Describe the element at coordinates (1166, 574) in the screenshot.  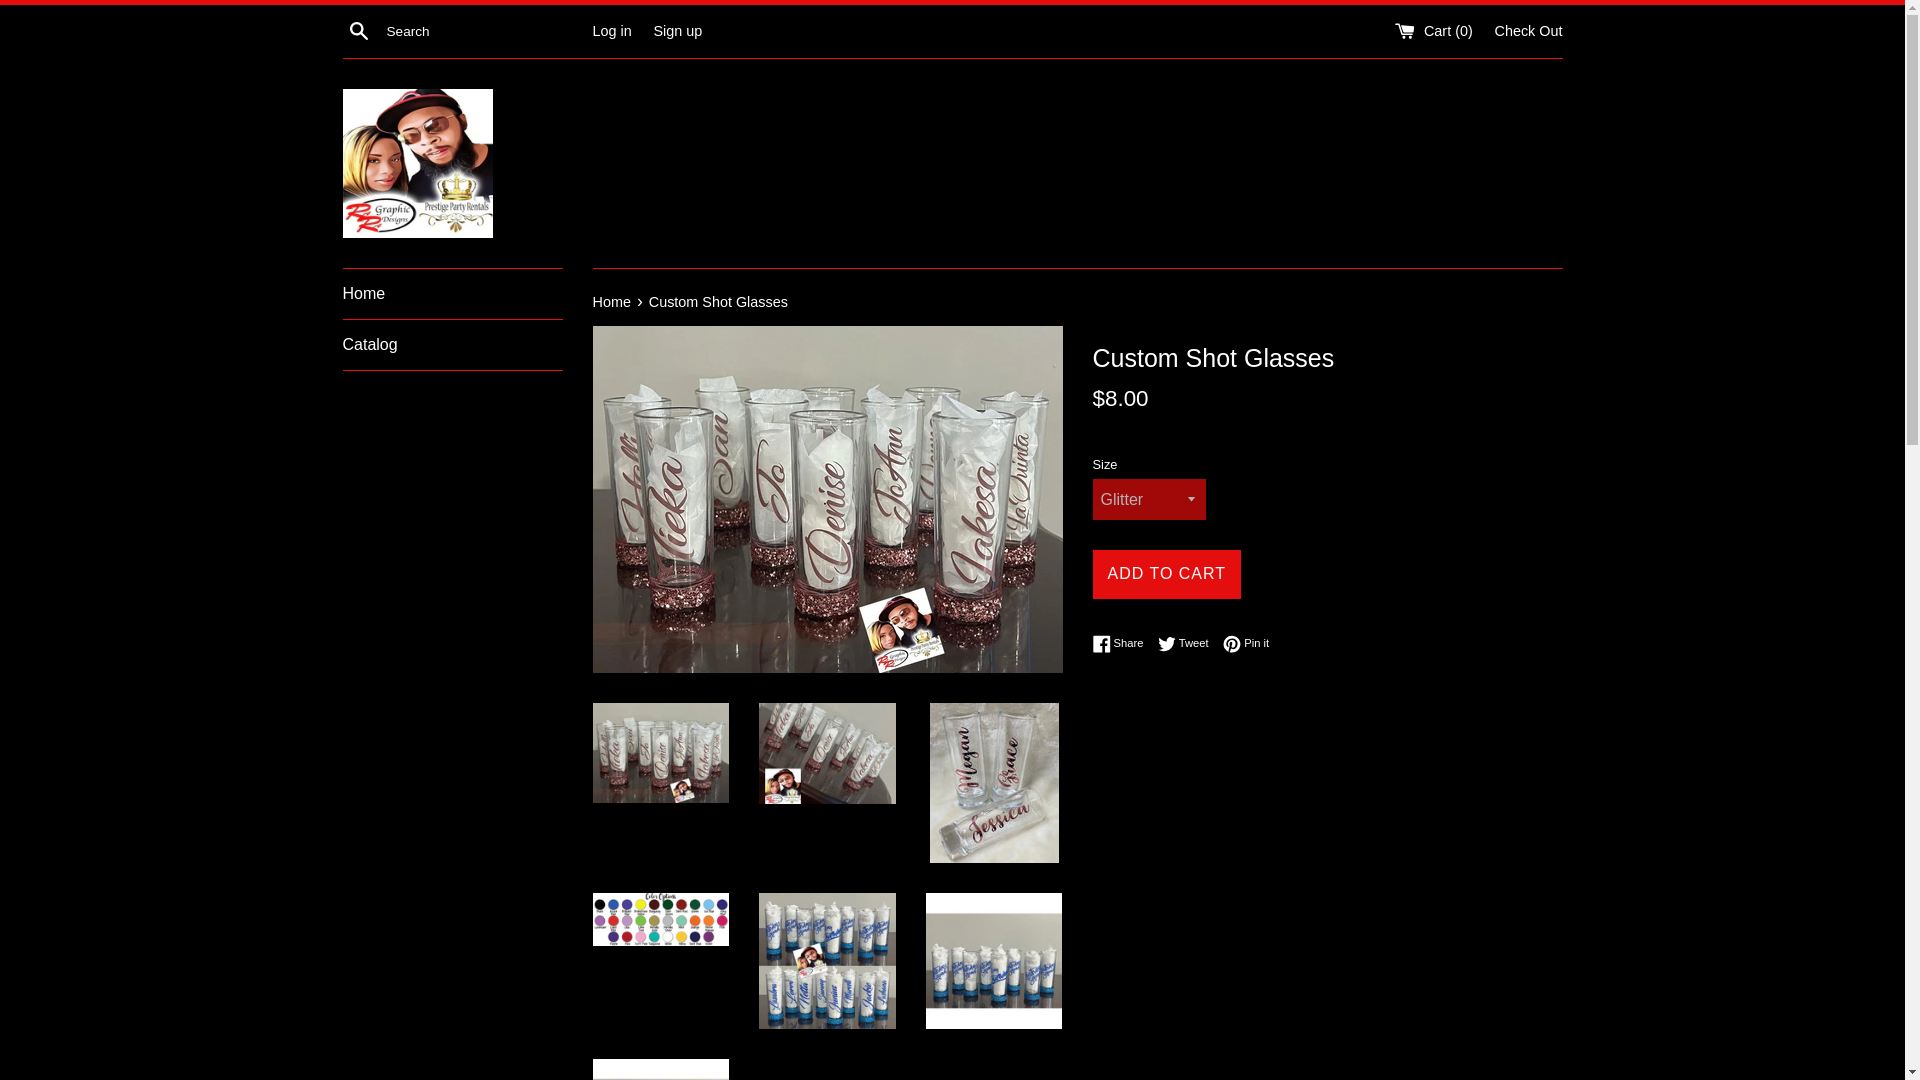
I see `ADD TO CART` at that location.